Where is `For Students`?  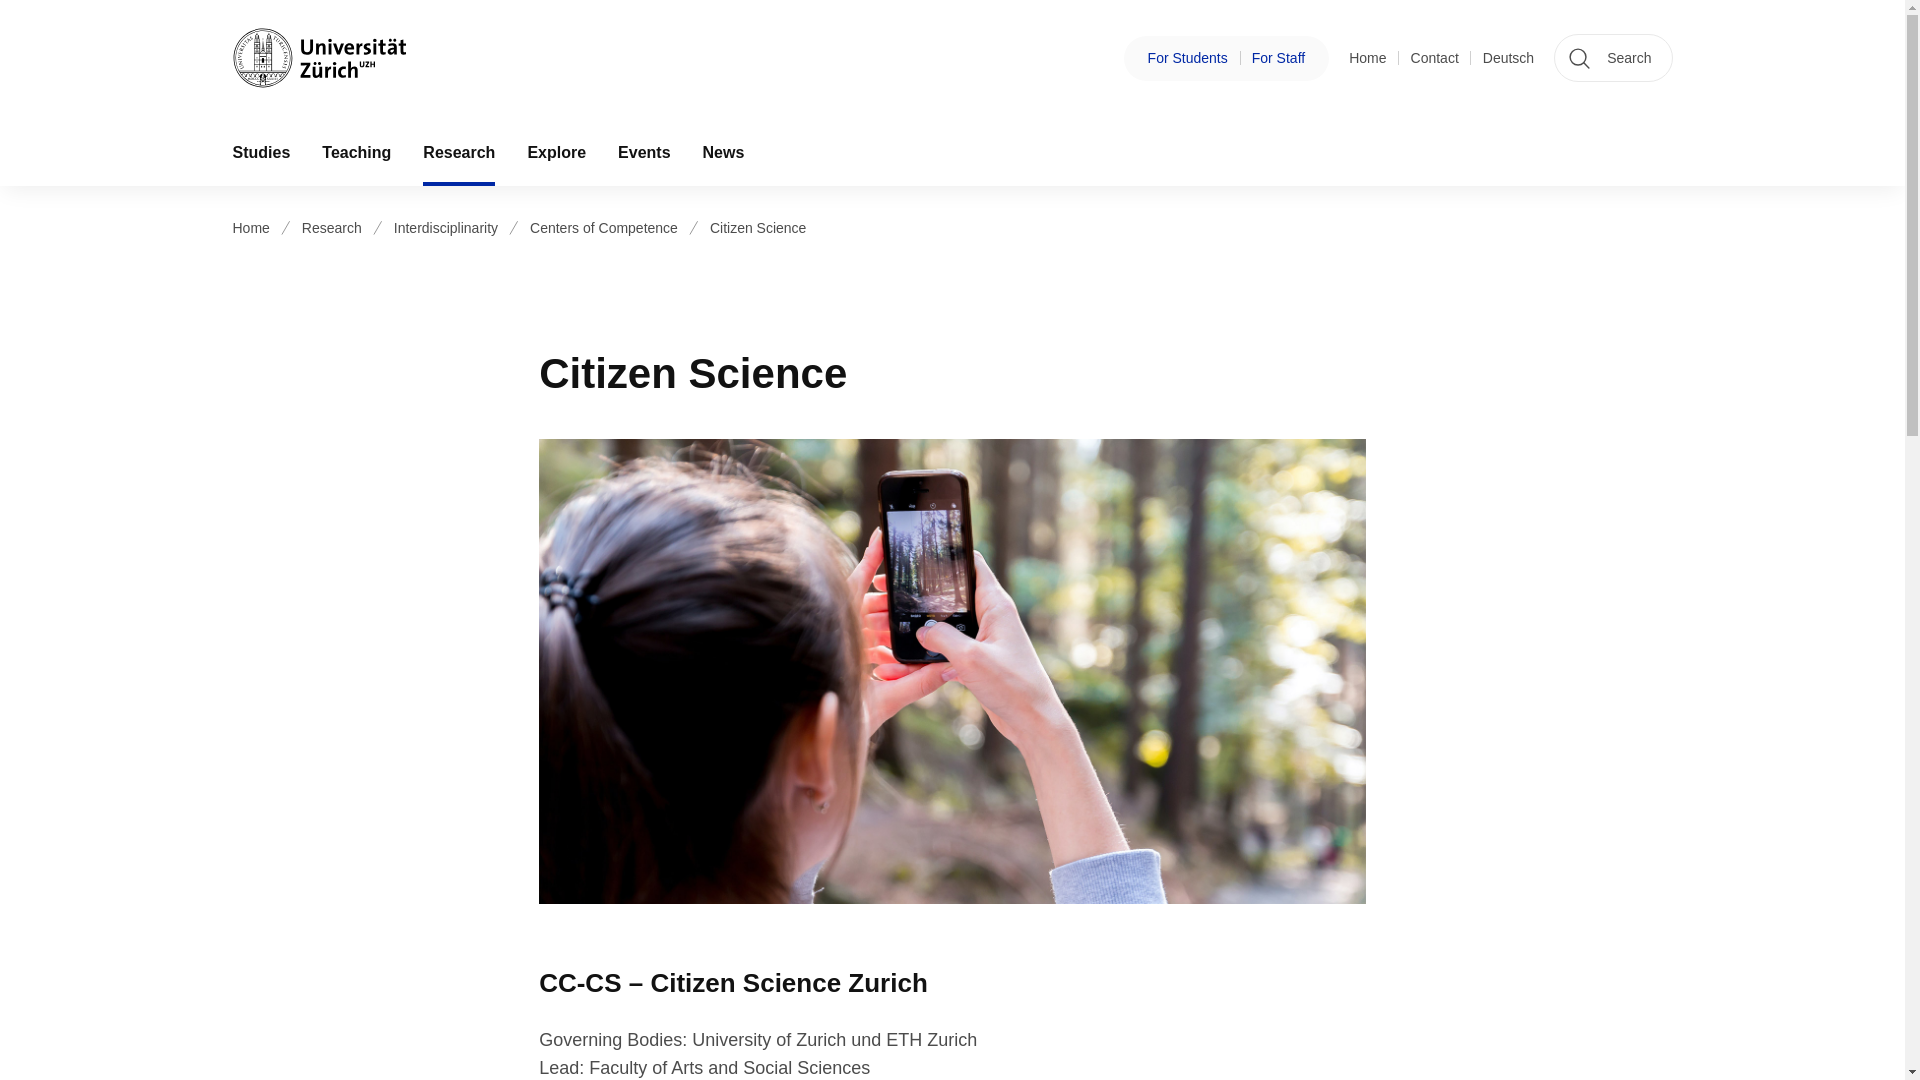 For Students is located at coordinates (1188, 58).